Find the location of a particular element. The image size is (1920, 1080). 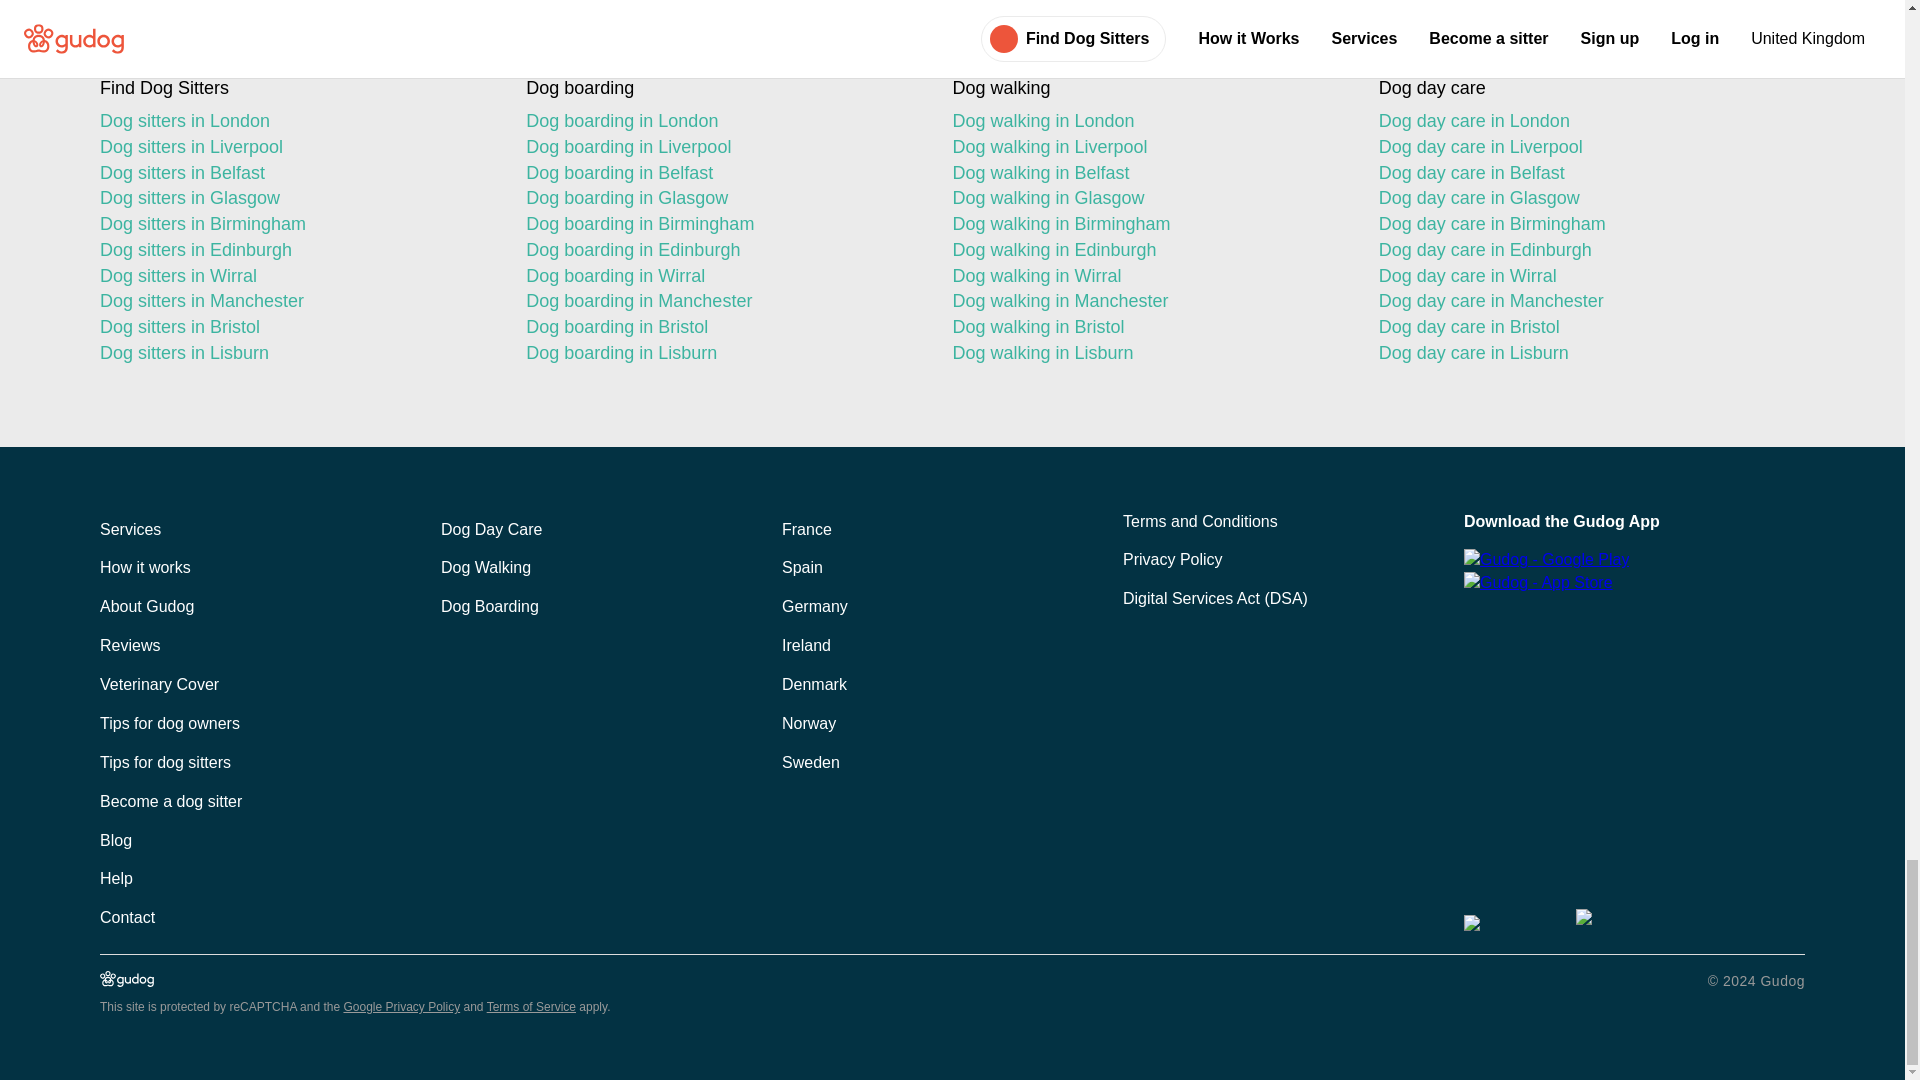

Dog sitters in Birmingham is located at coordinates (296, 224).